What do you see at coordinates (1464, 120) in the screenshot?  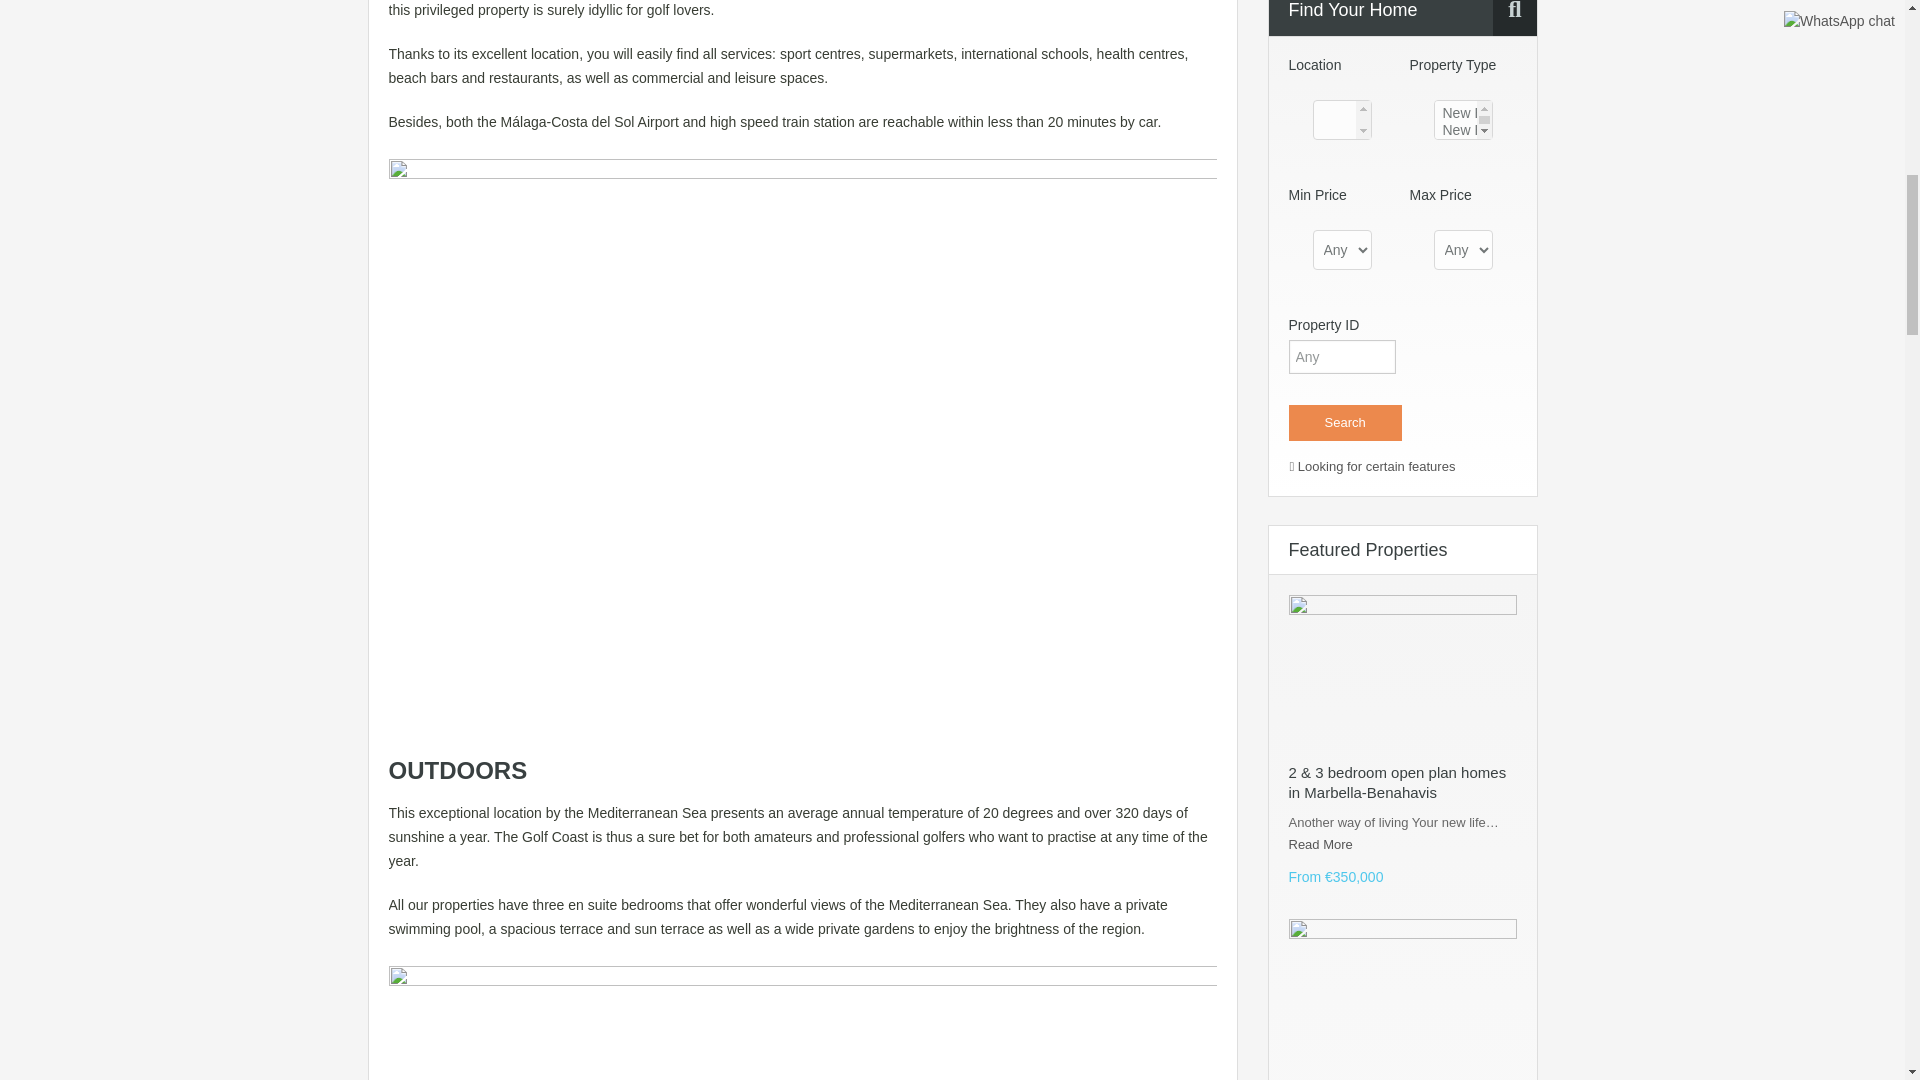 I see `All Types` at bounding box center [1464, 120].